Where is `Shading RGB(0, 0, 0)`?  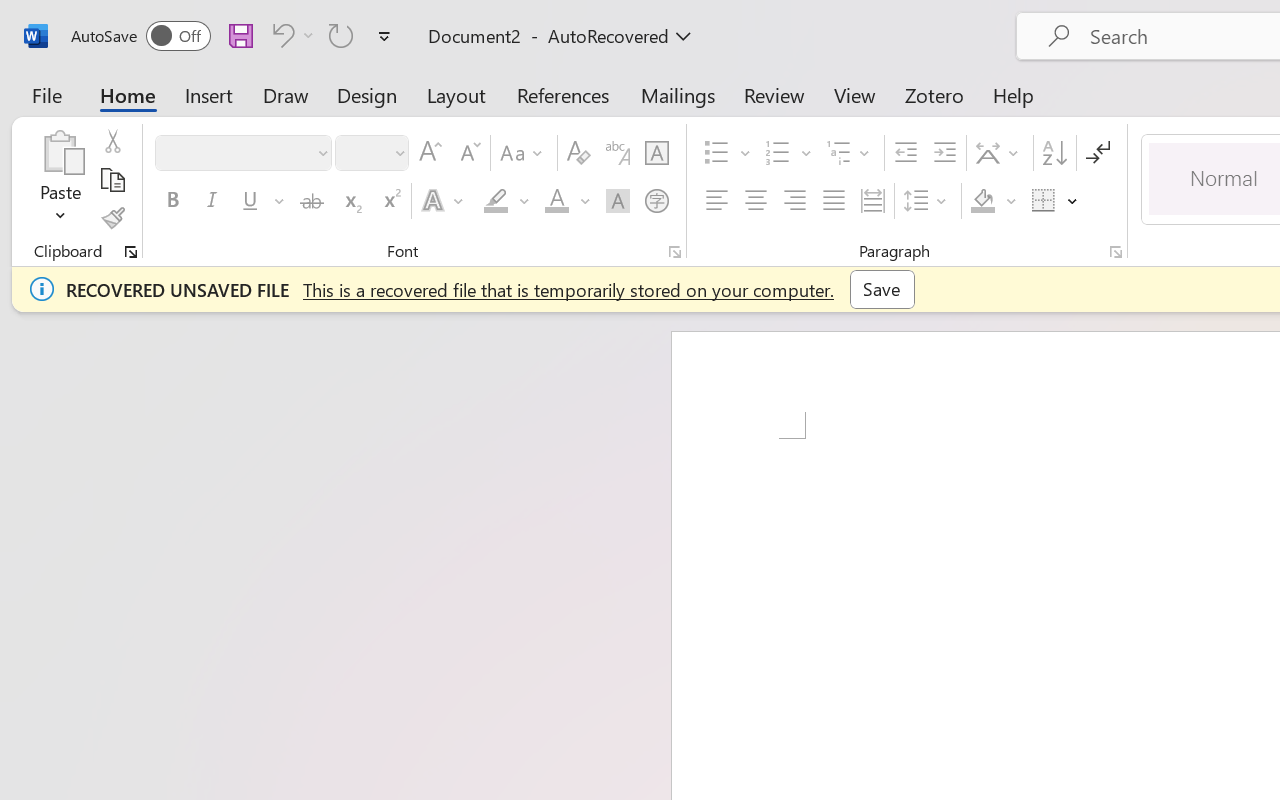
Shading RGB(0, 0, 0) is located at coordinates (982, 201).